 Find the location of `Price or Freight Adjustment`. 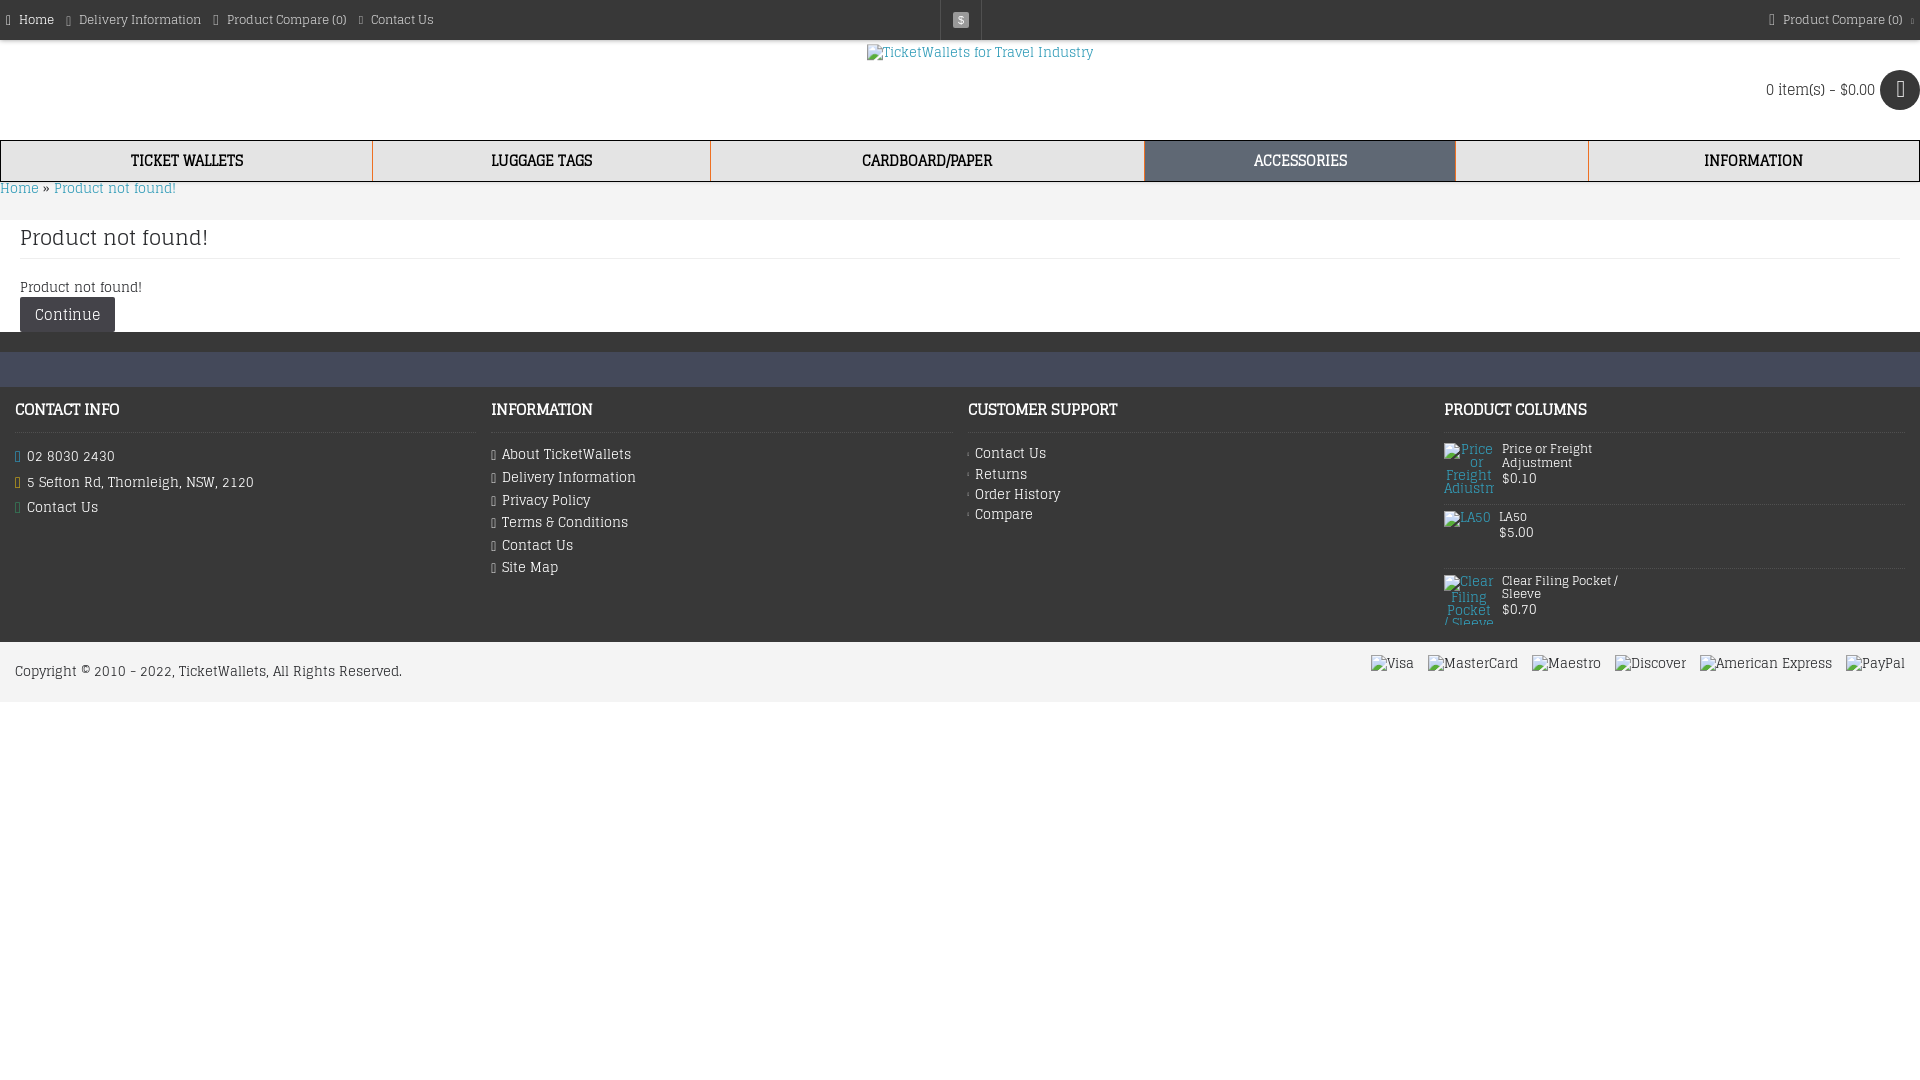

Price or Freight Adjustment is located at coordinates (1573, 456).